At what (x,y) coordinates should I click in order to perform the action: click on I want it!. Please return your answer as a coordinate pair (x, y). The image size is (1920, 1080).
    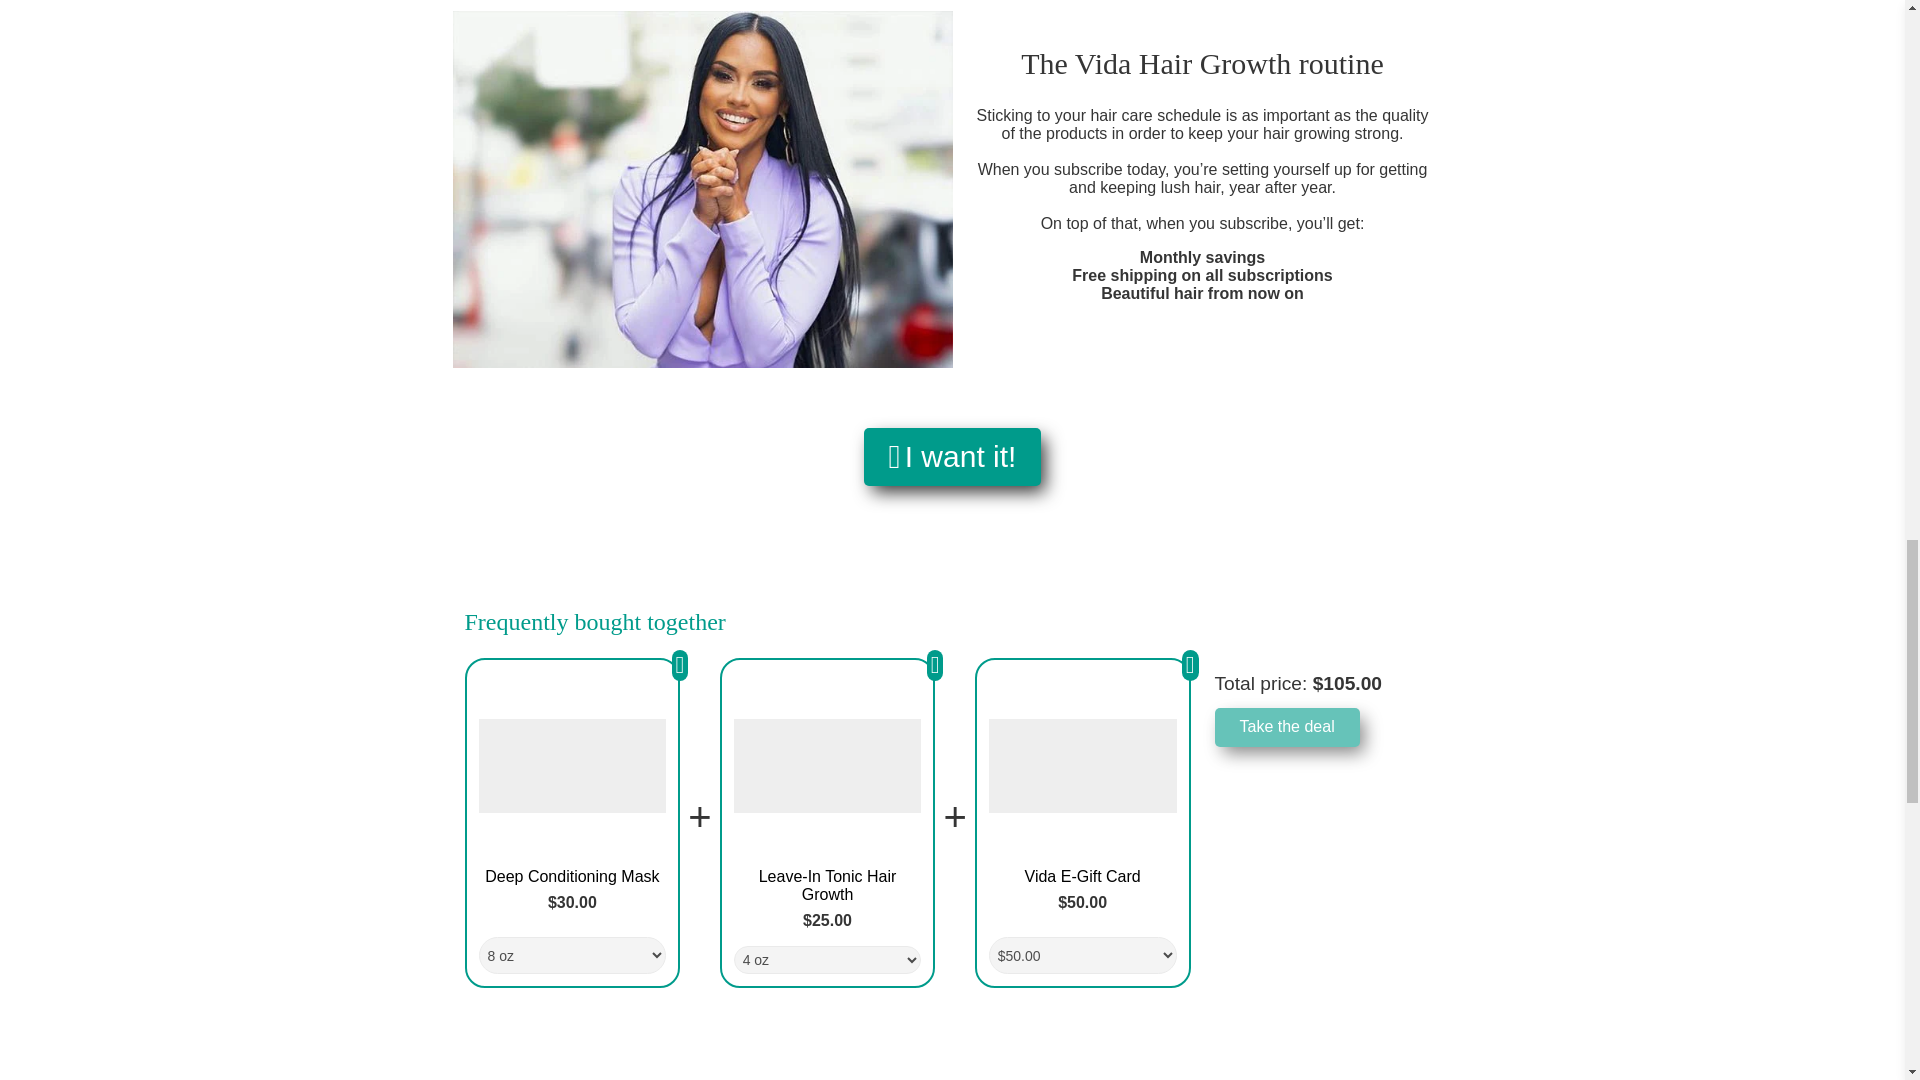
    Looking at the image, I should click on (953, 456).